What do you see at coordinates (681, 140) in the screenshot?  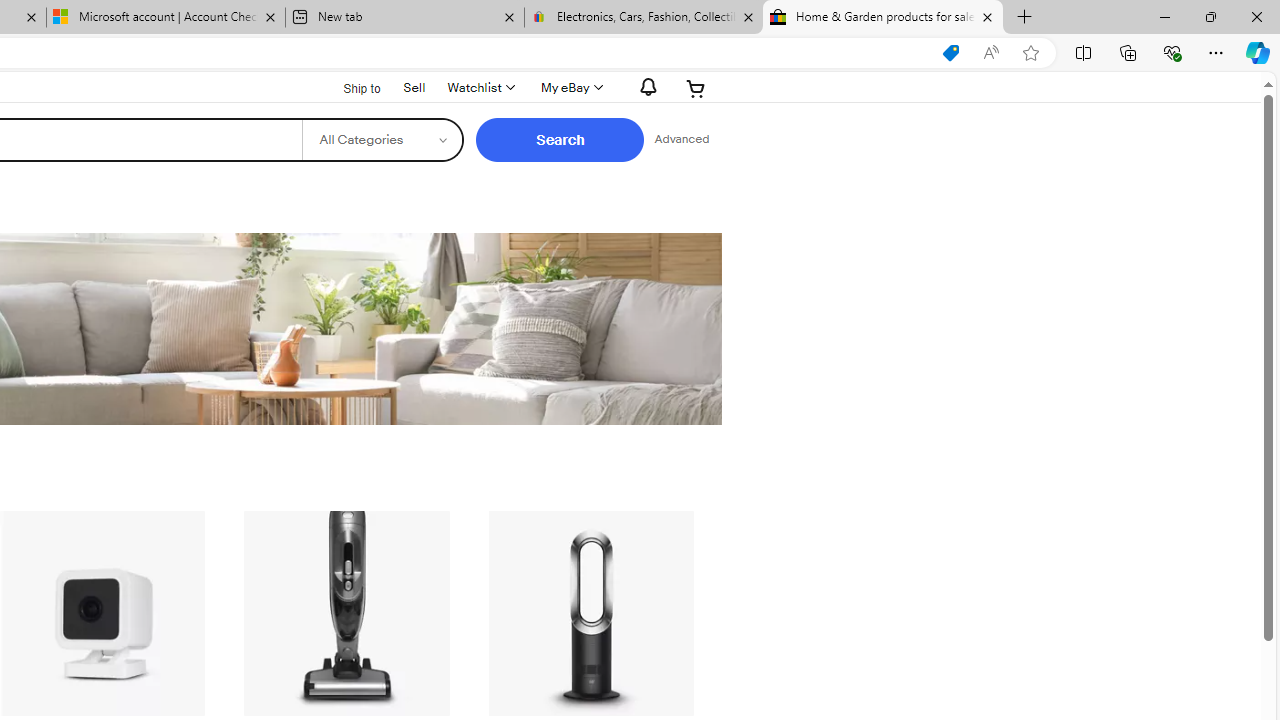 I see `Advanced Search` at bounding box center [681, 140].